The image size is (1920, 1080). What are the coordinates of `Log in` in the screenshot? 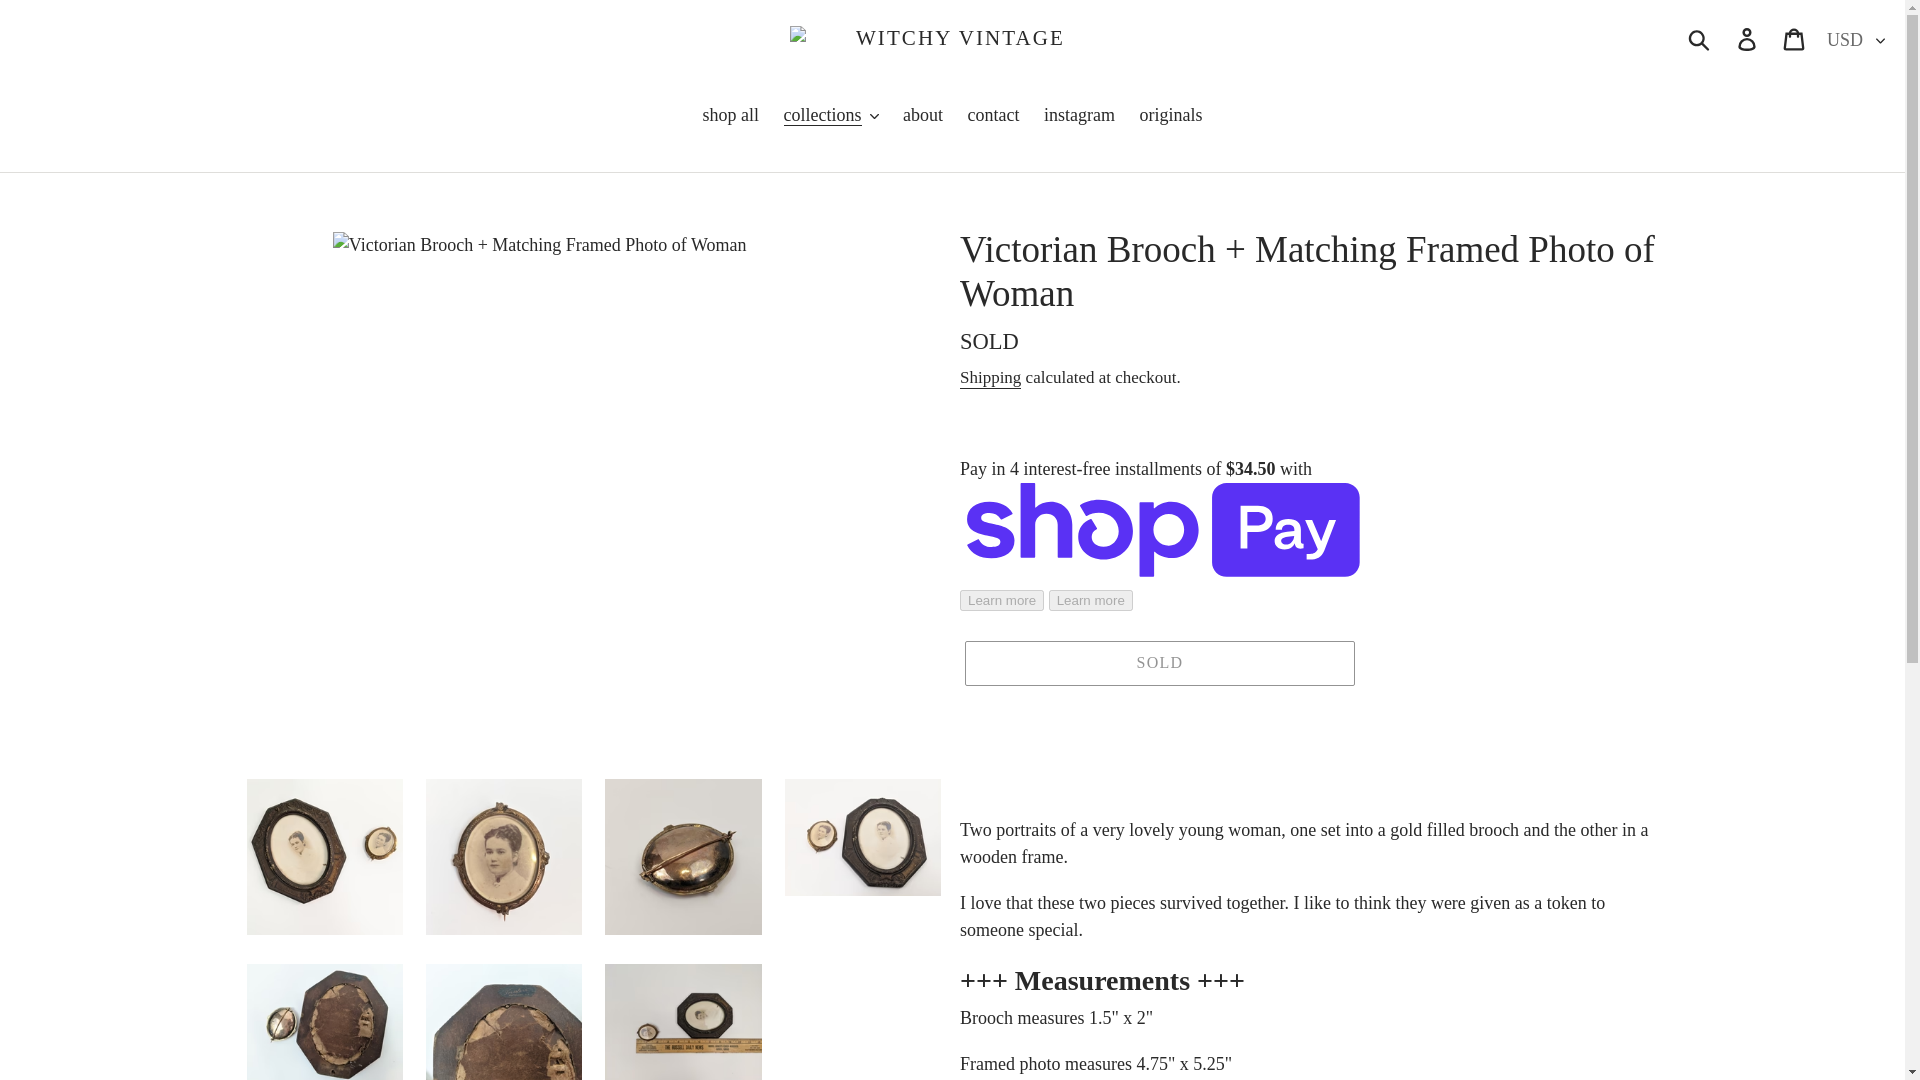 It's located at (1748, 38).